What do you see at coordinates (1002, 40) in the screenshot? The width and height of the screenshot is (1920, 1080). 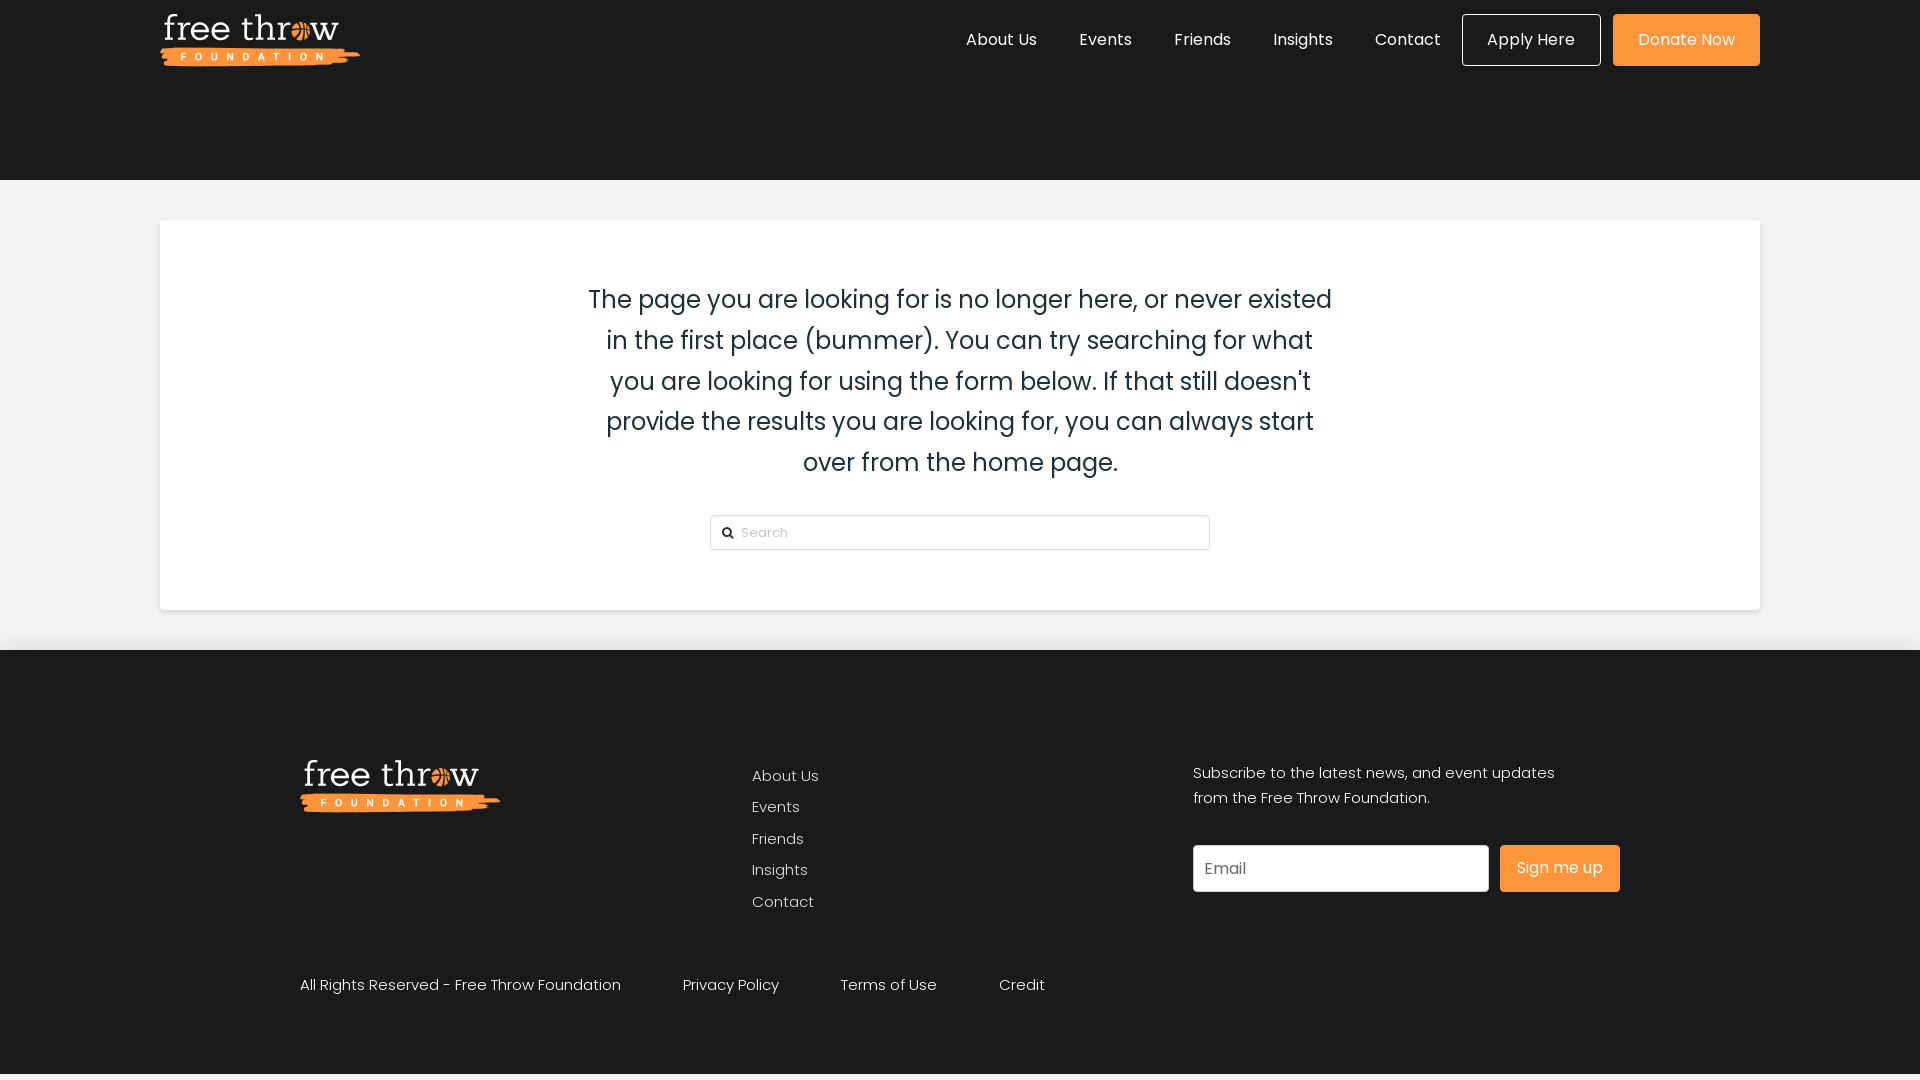 I see `About Us` at bounding box center [1002, 40].